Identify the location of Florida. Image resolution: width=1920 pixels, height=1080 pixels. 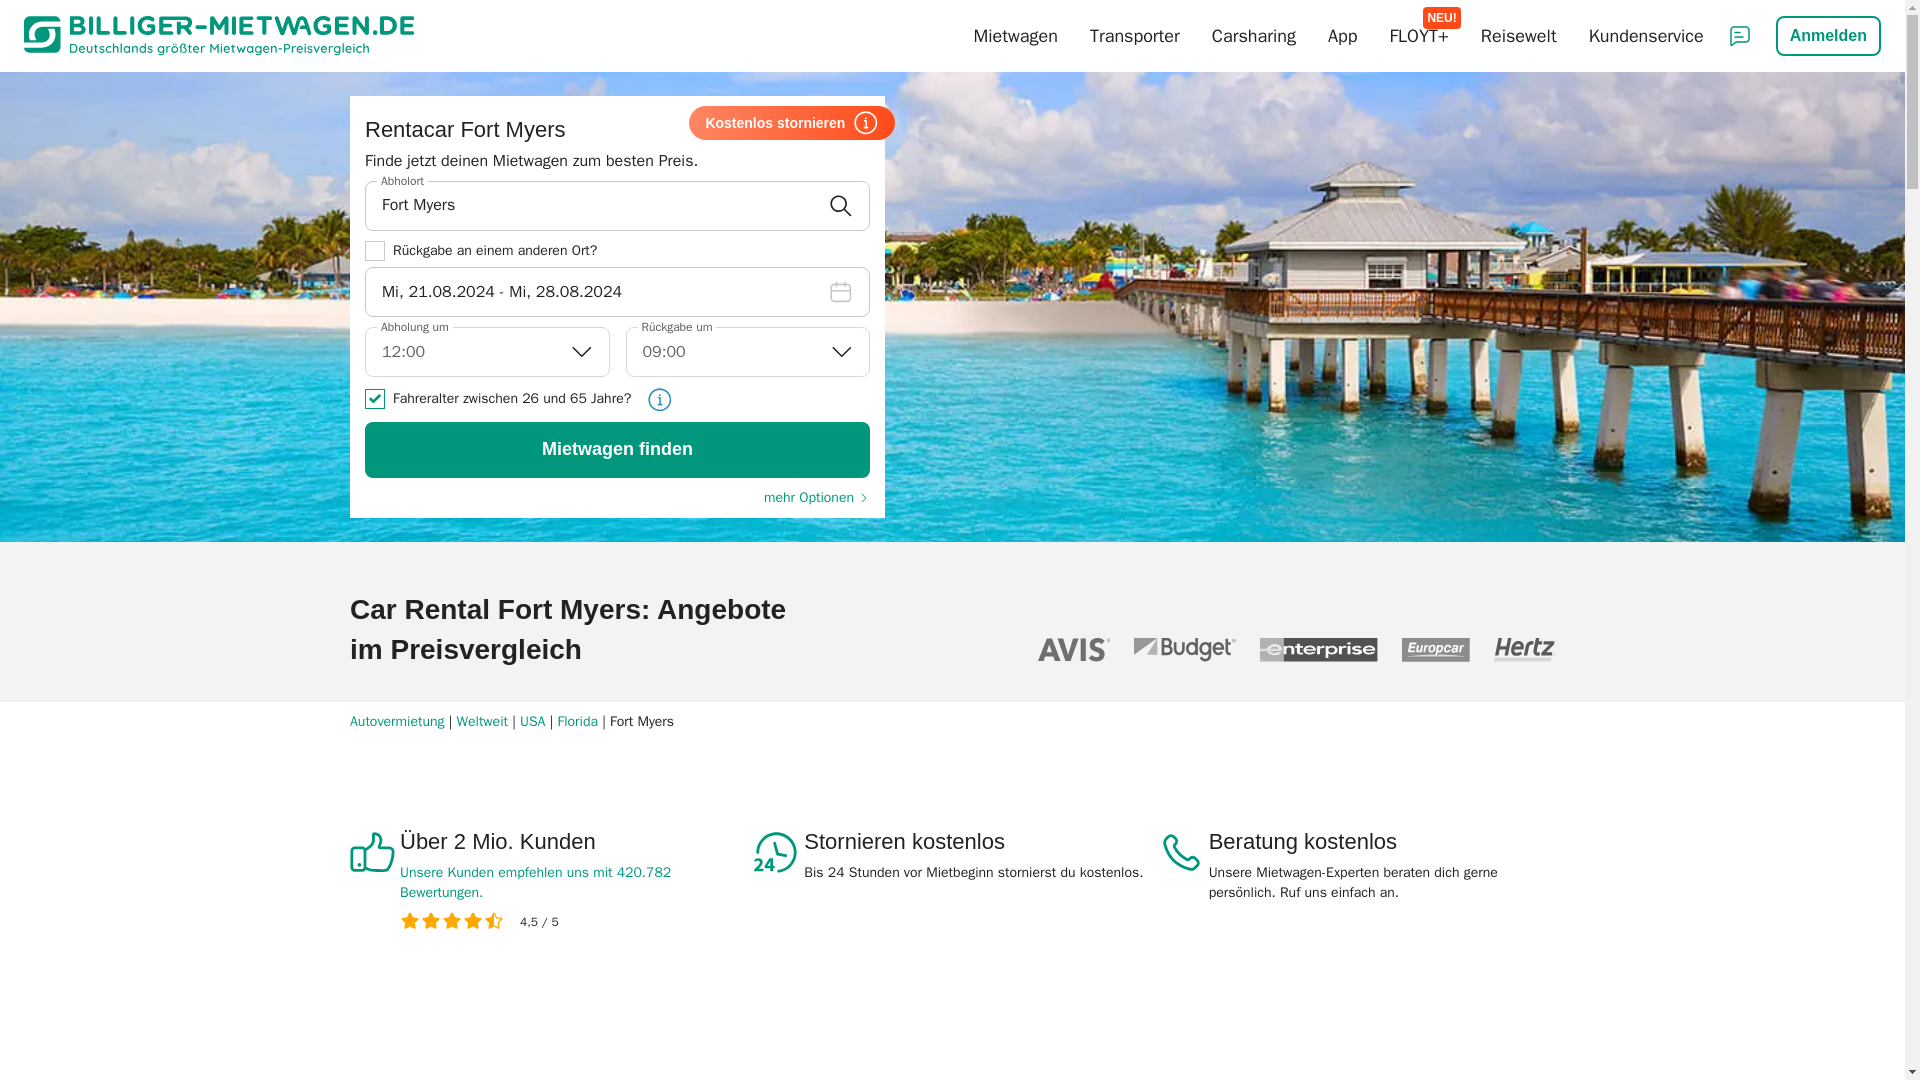
(578, 722).